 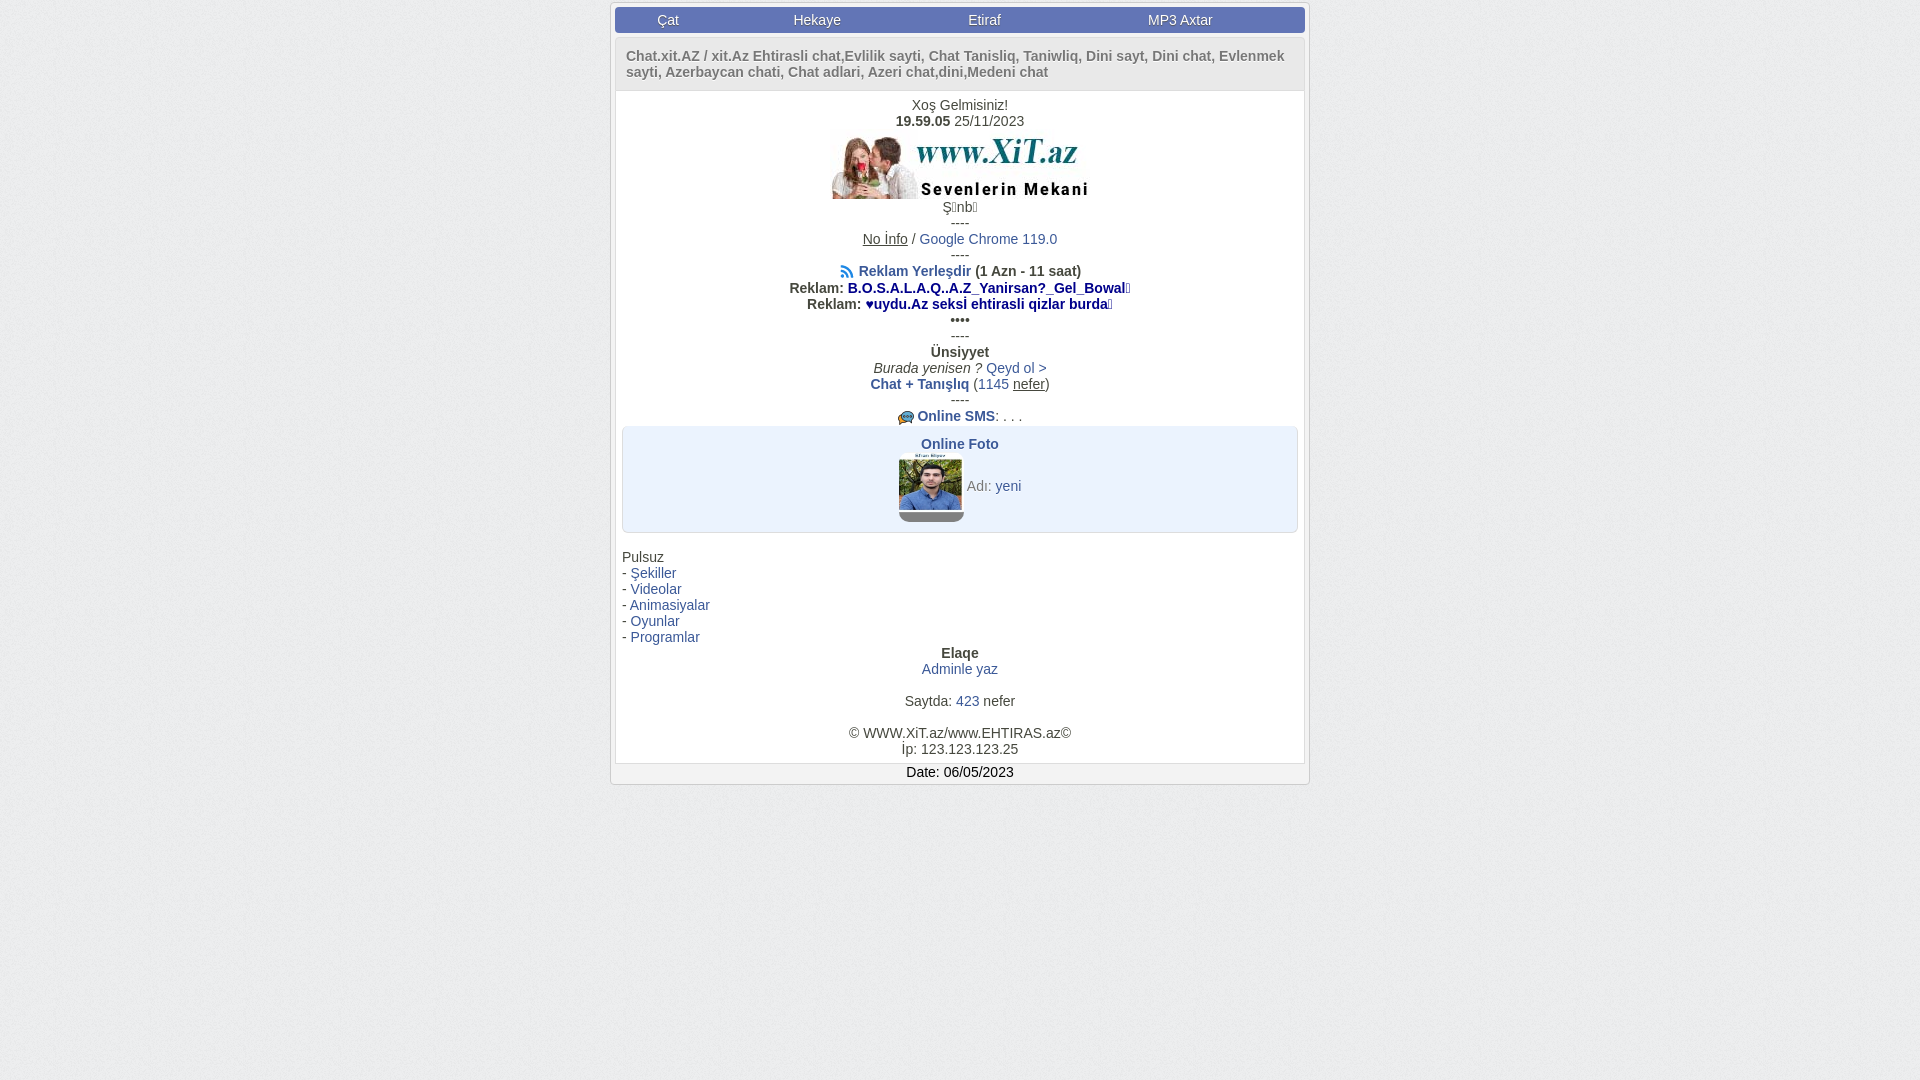 What do you see at coordinates (817, 20) in the screenshot?
I see `Hekaye` at bounding box center [817, 20].